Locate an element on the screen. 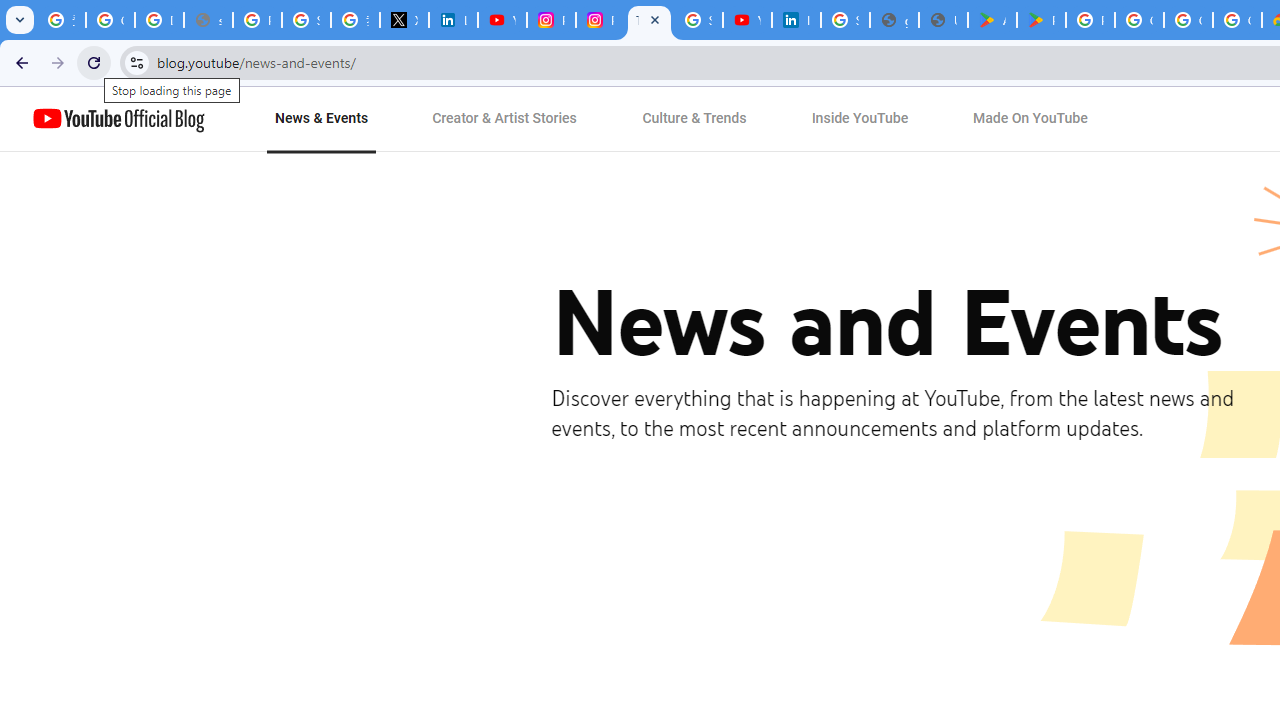 Image resolution: width=1280 pixels, height=720 pixels. LinkedIn Privacy Policy is located at coordinates (452, 20).